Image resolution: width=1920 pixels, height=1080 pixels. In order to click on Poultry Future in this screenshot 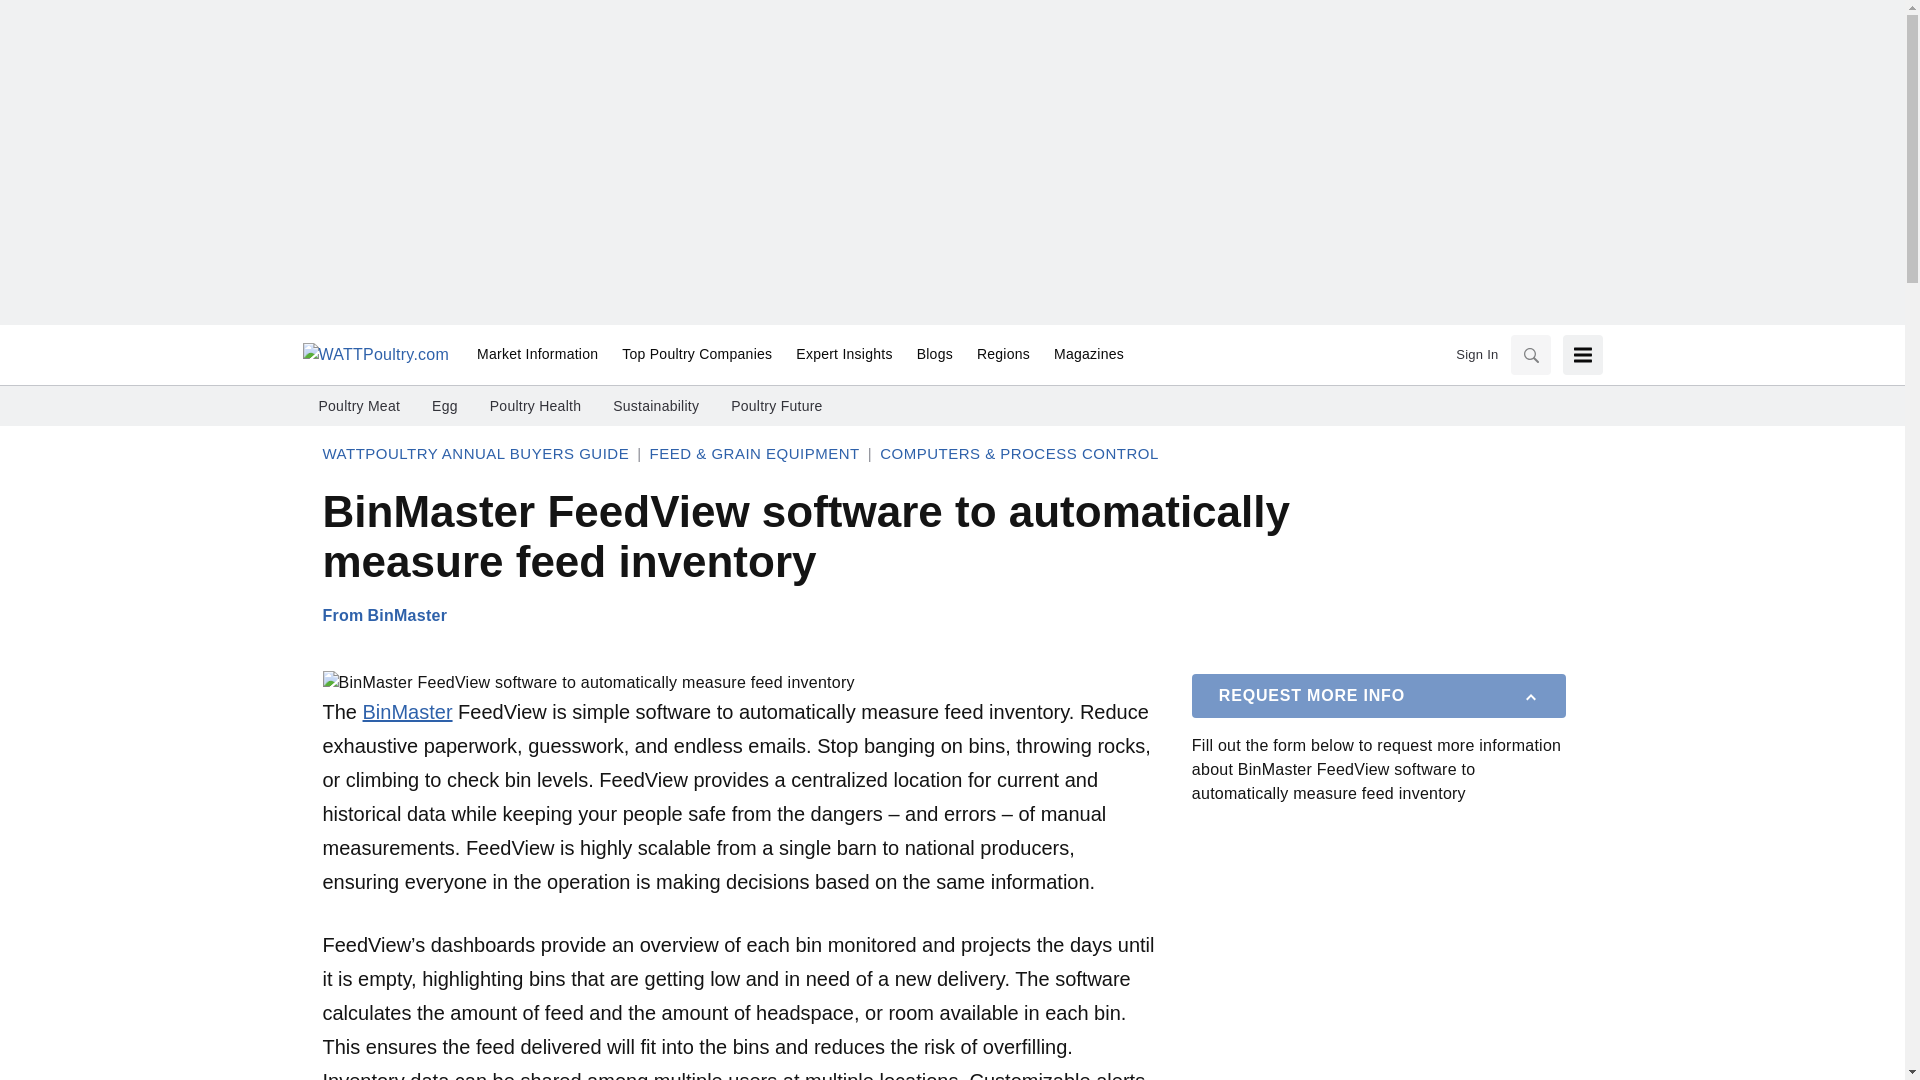, I will do `click(776, 406)`.